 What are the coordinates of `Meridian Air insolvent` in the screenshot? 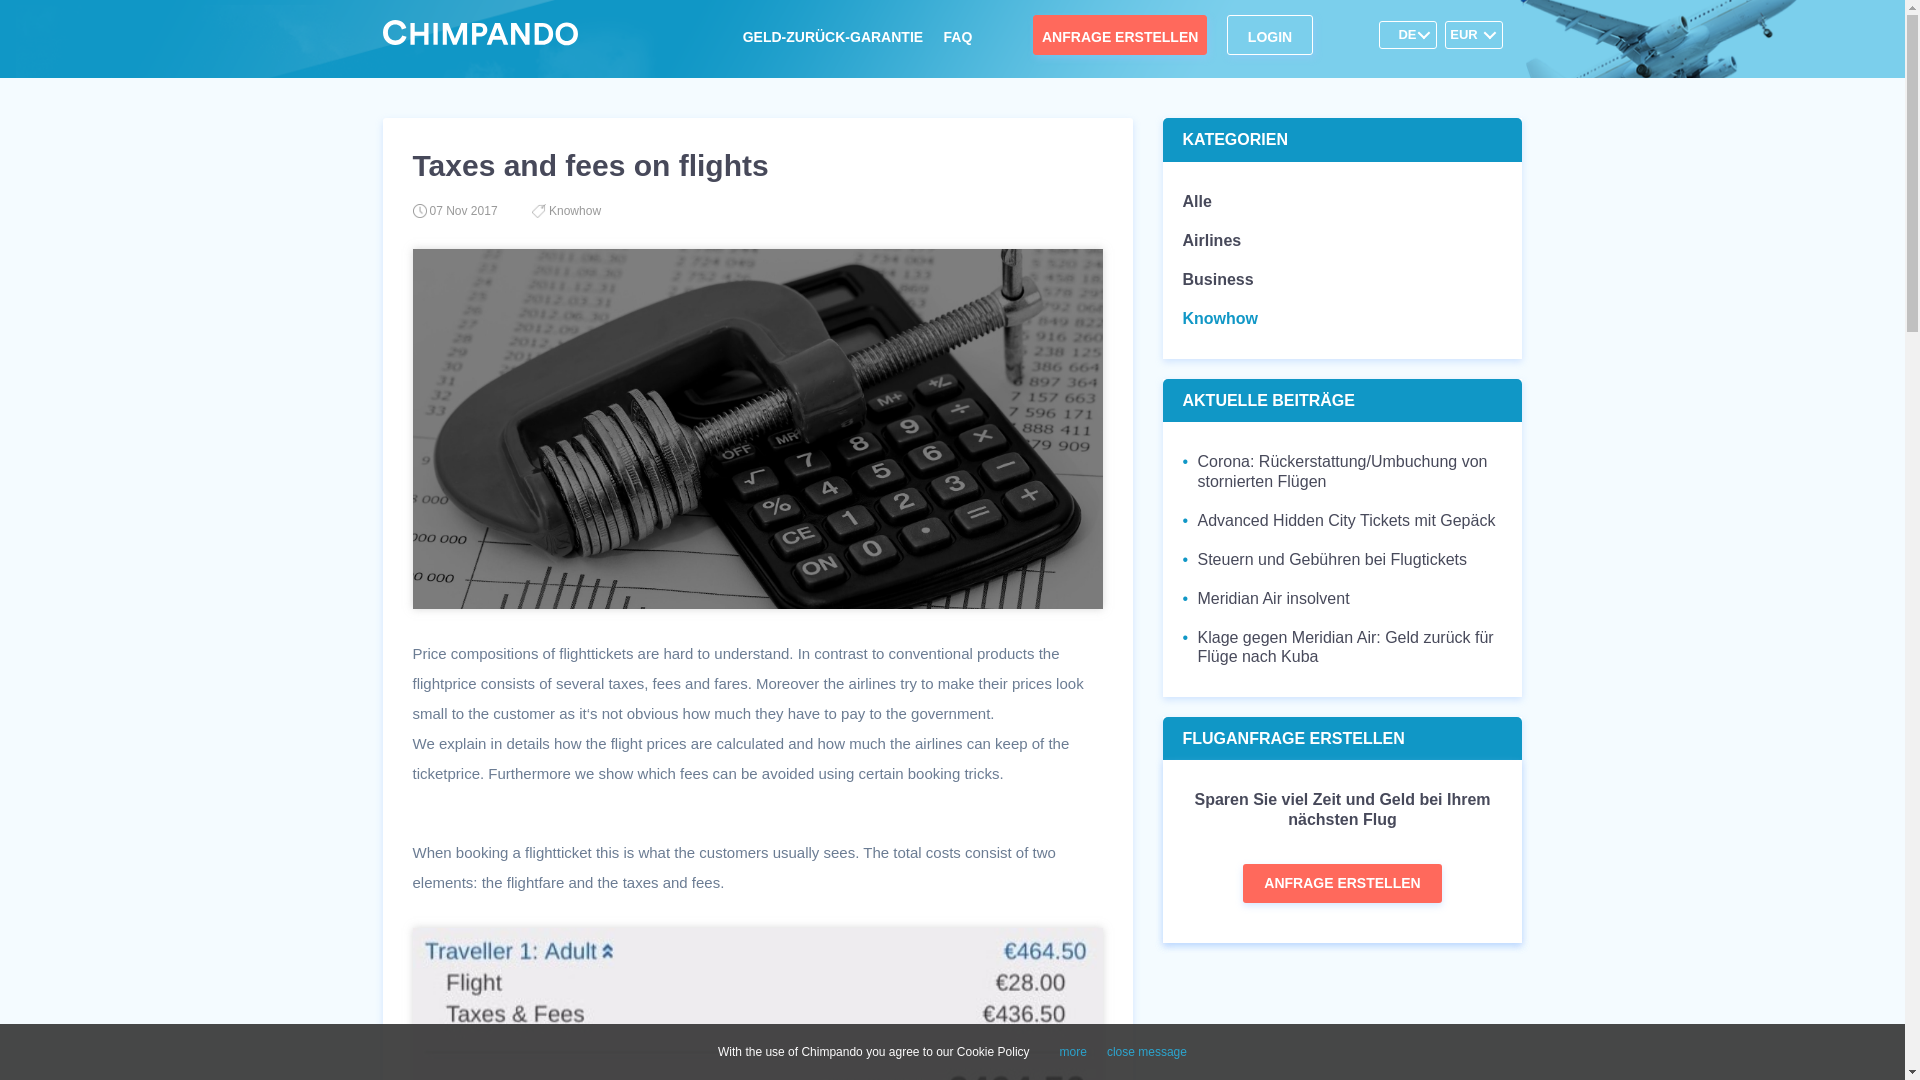 It's located at (1266, 598).